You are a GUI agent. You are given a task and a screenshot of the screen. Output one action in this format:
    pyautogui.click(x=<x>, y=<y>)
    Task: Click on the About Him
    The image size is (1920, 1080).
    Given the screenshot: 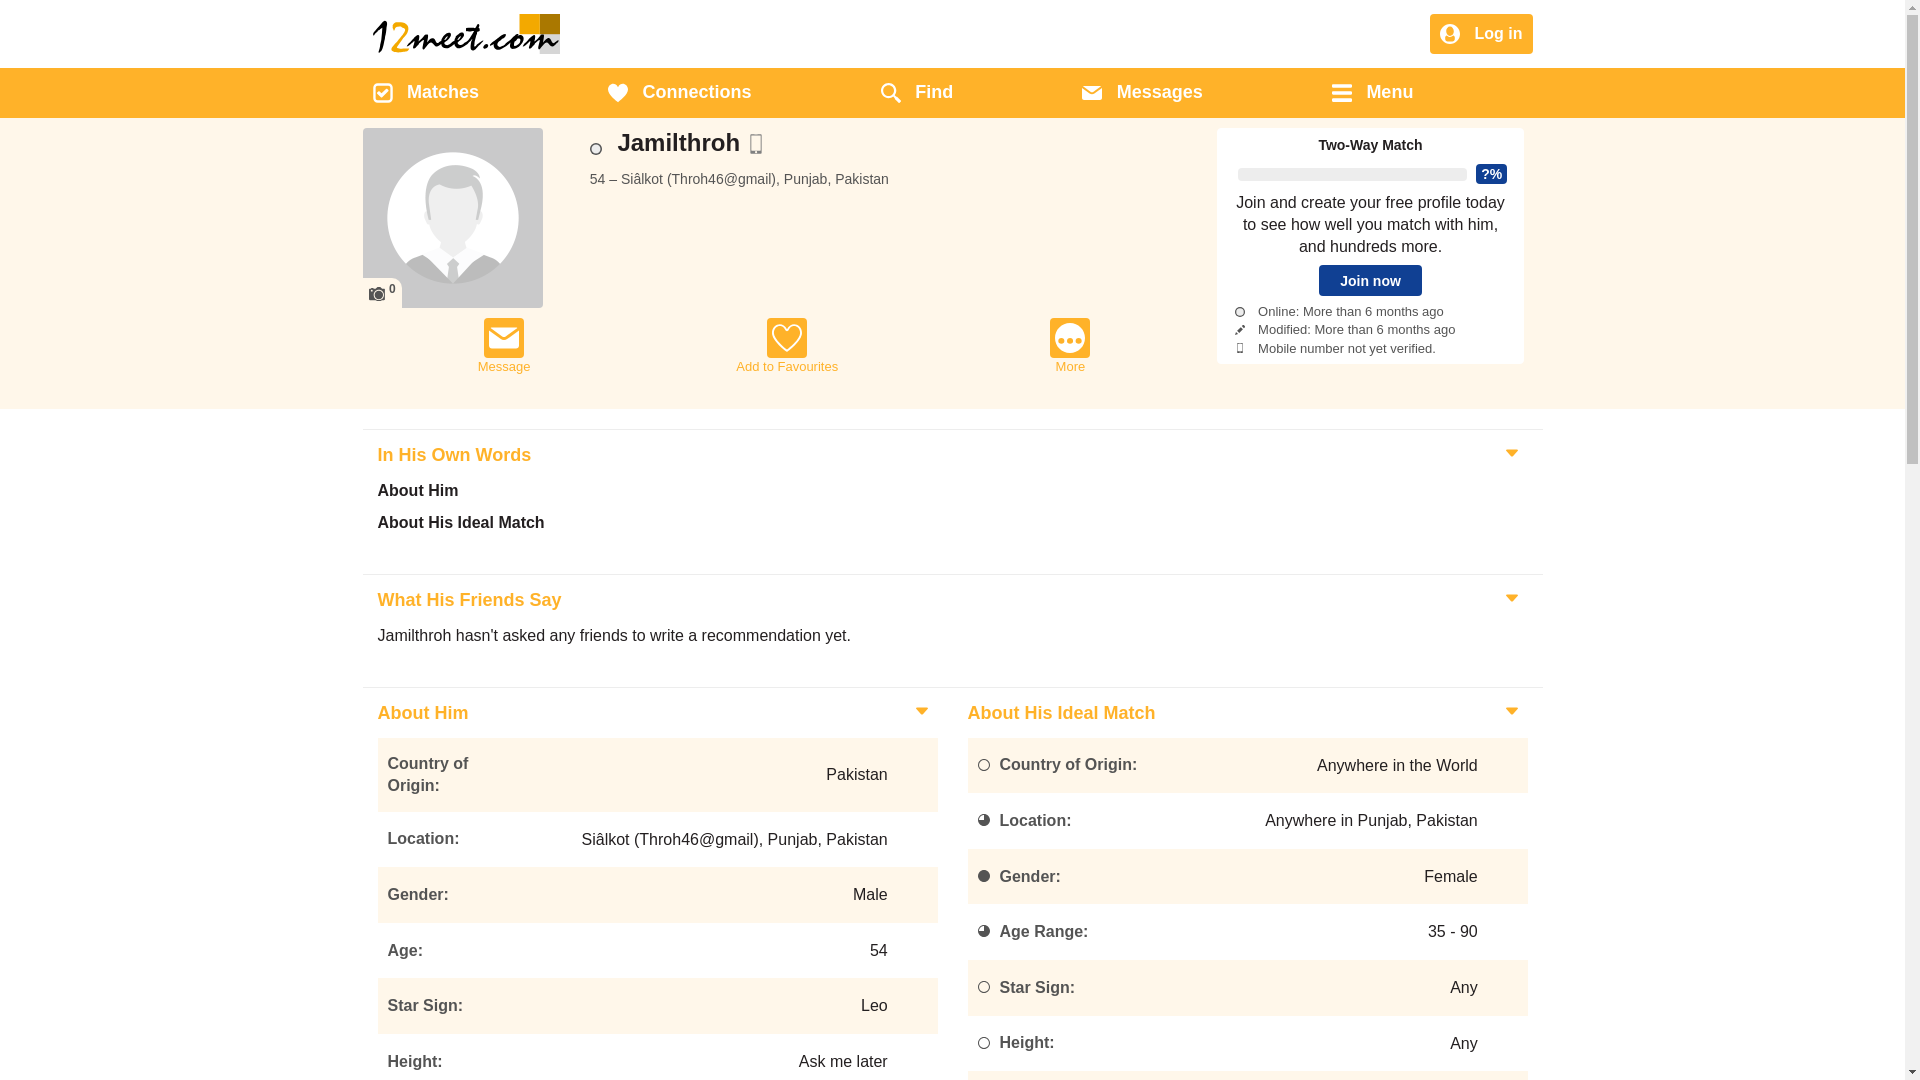 What is the action you would take?
    pyautogui.click(x=420, y=713)
    